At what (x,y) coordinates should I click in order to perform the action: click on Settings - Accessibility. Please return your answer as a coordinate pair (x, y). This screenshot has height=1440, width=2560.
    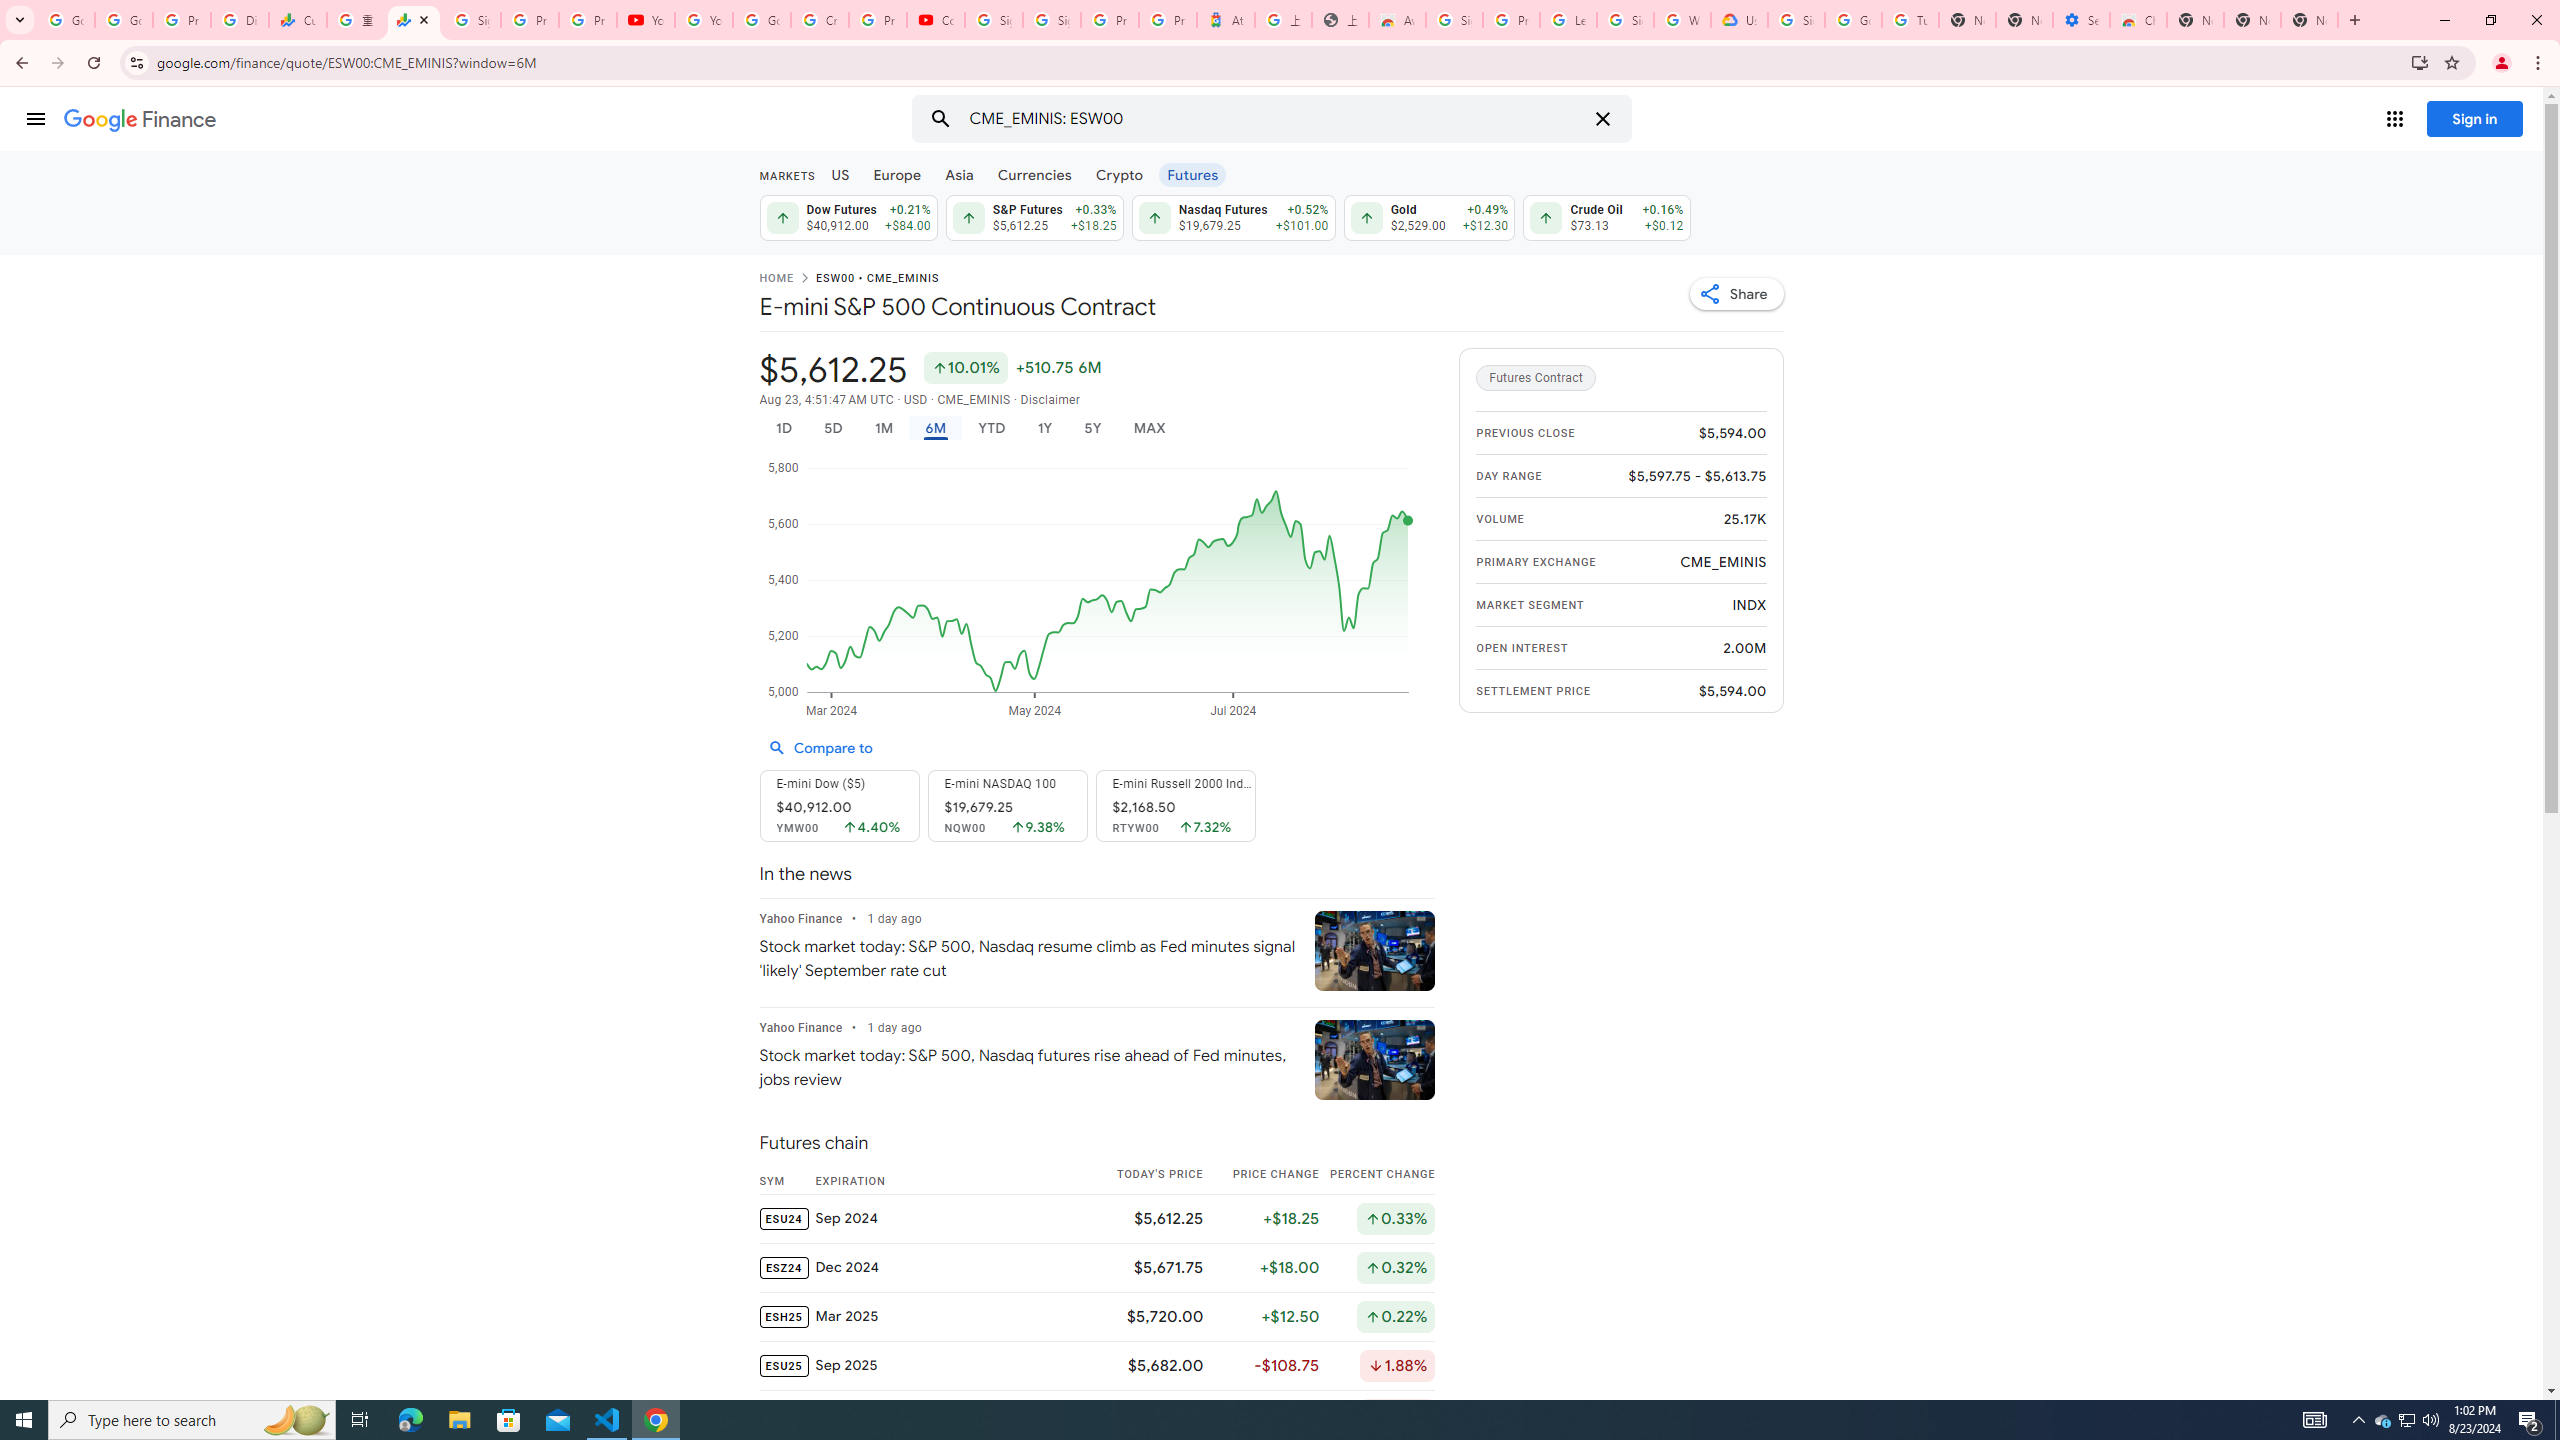
    Looking at the image, I should click on (2080, 20).